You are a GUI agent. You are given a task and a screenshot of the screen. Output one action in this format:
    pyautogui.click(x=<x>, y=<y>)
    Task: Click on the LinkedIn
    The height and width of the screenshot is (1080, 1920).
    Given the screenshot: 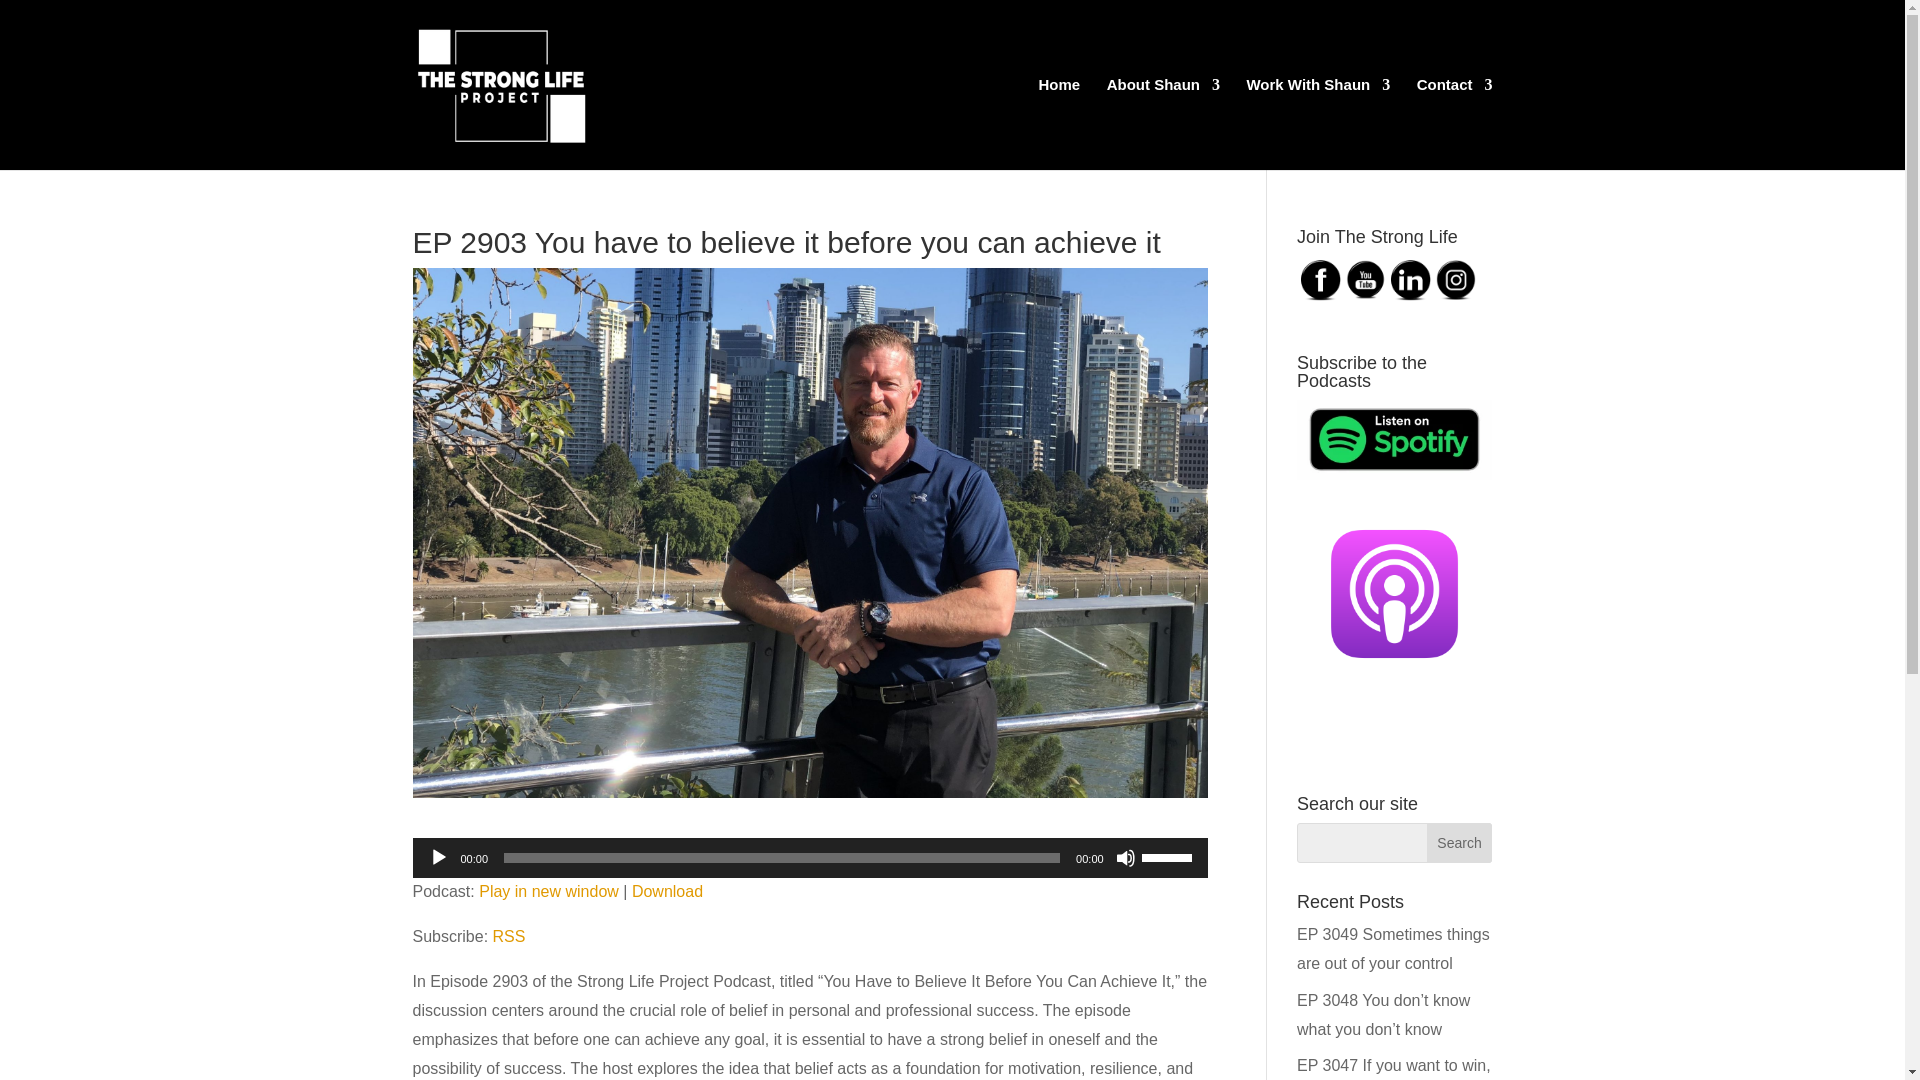 What is the action you would take?
    pyautogui.click(x=1410, y=280)
    